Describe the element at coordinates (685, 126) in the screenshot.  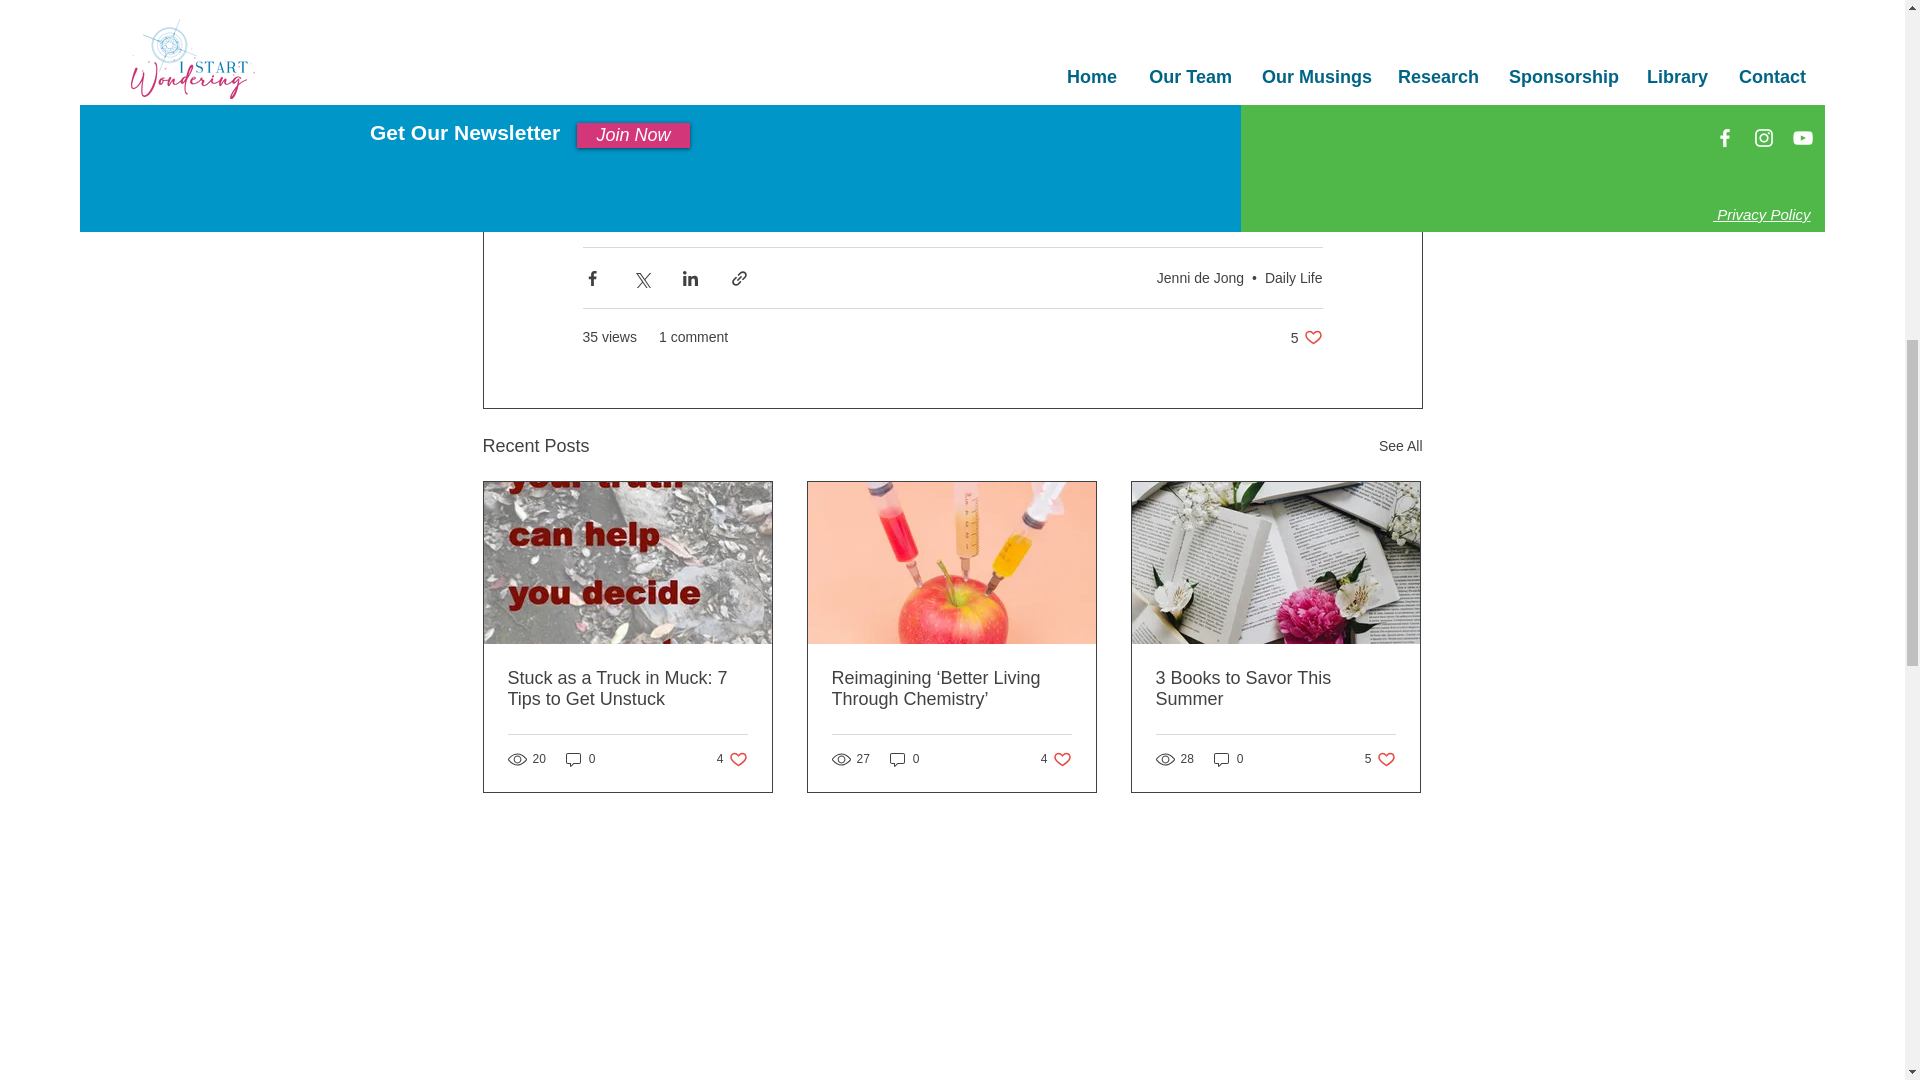
I see `women at midlife and beyond` at that location.